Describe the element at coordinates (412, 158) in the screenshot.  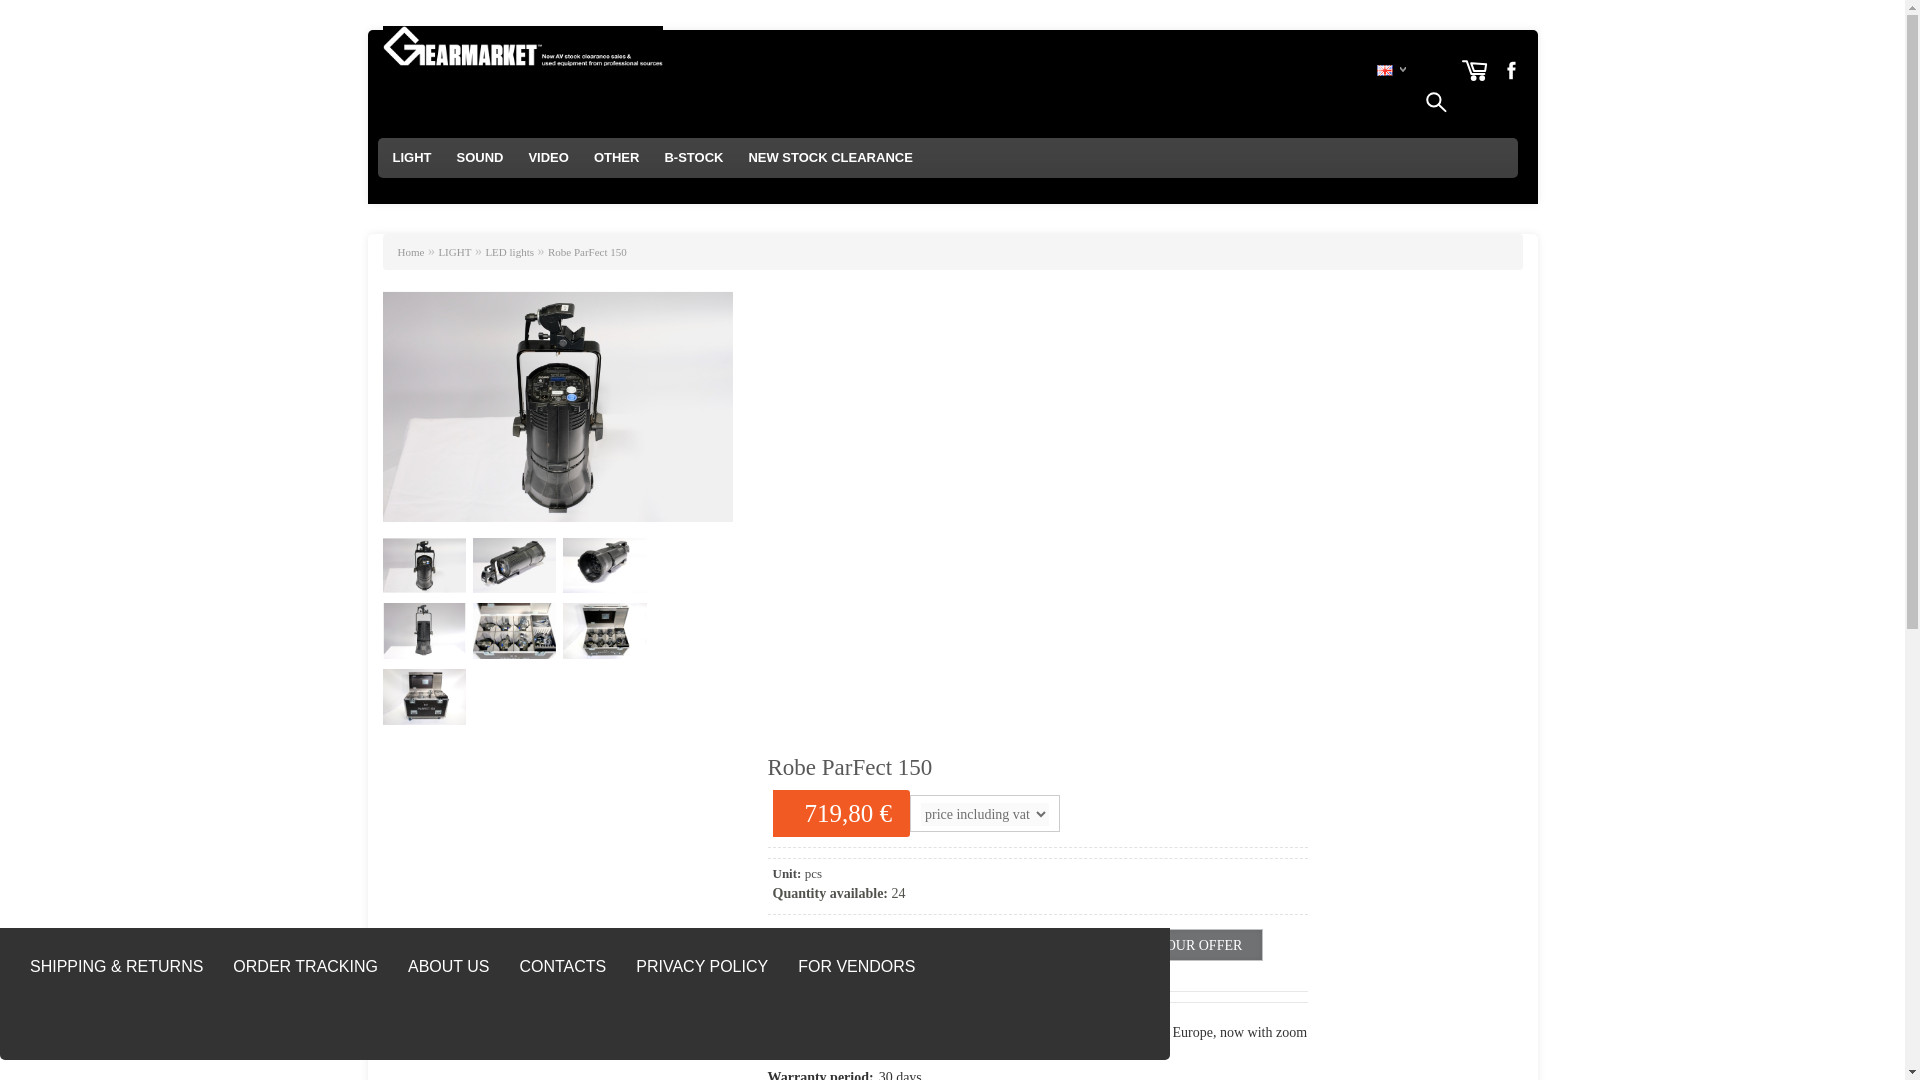
I see `LIGHT` at that location.